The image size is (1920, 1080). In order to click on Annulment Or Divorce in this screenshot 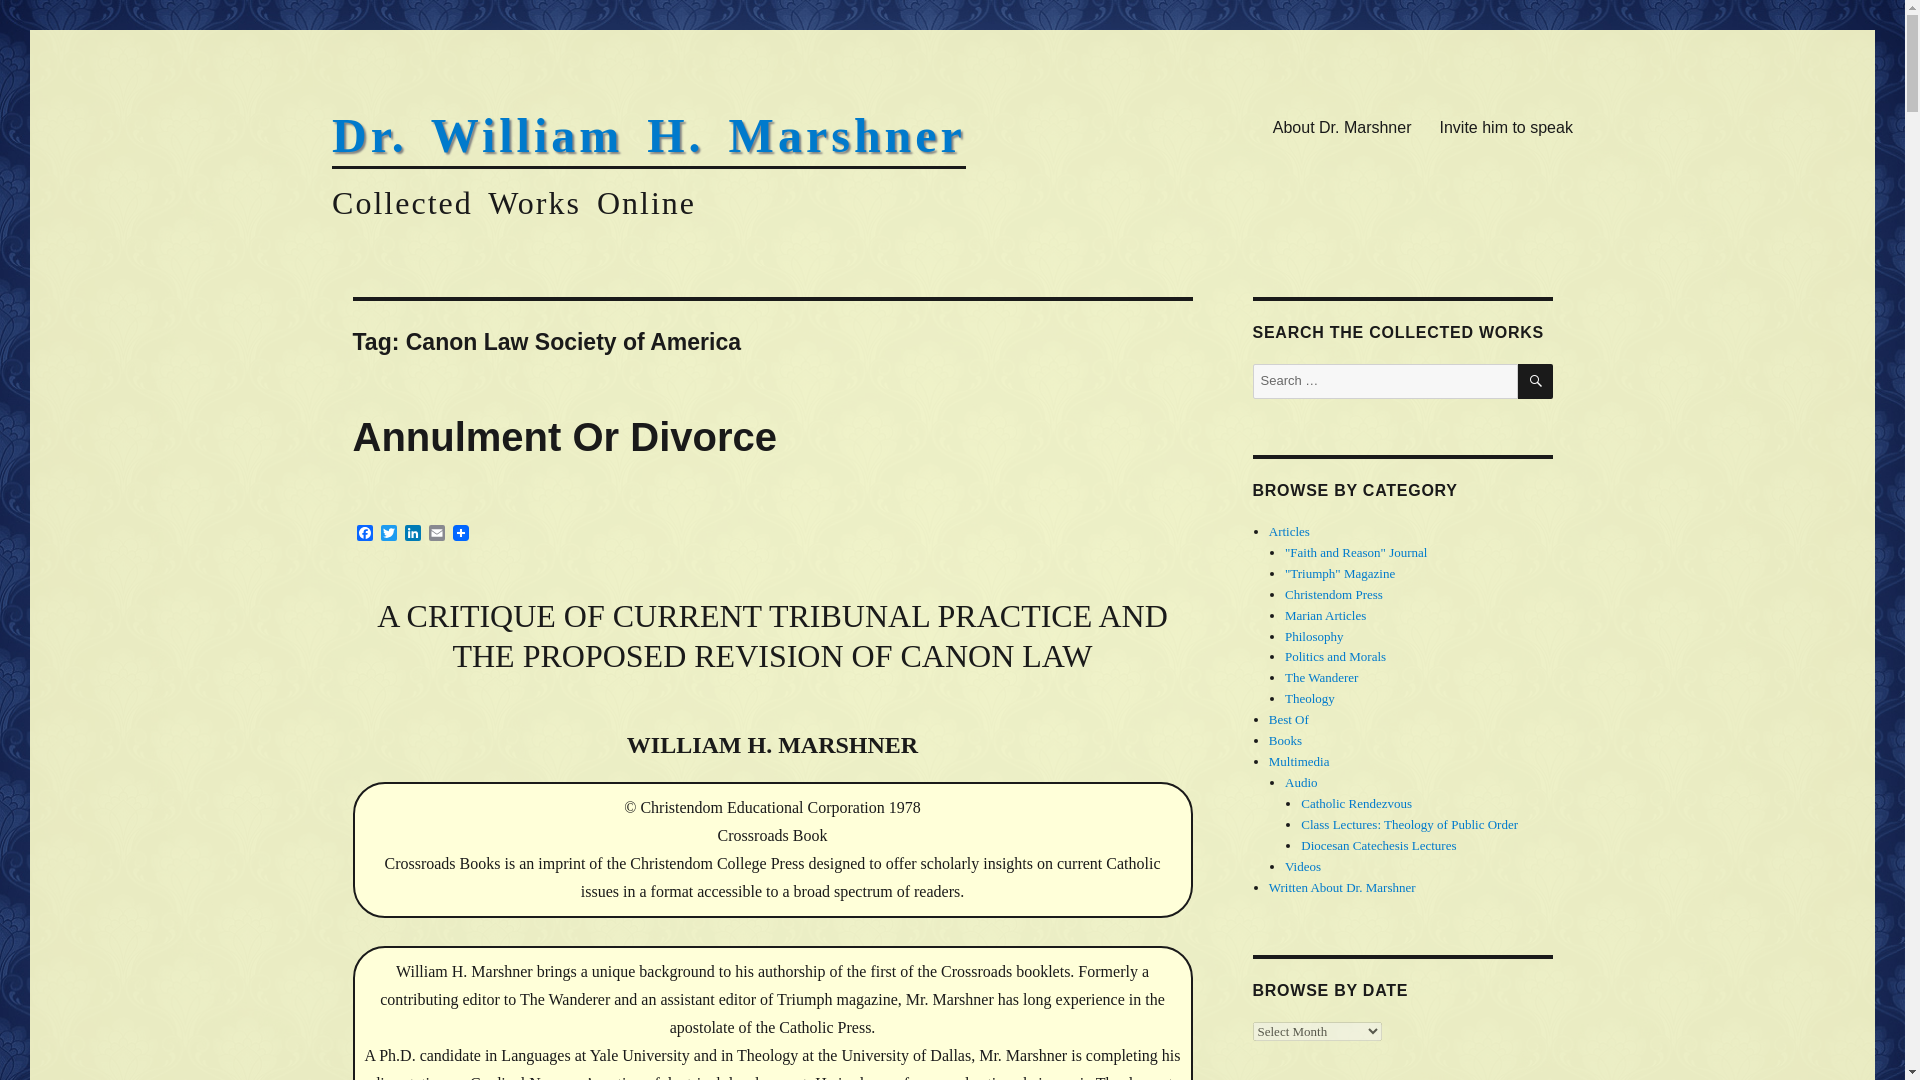, I will do `click(564, 436)`.